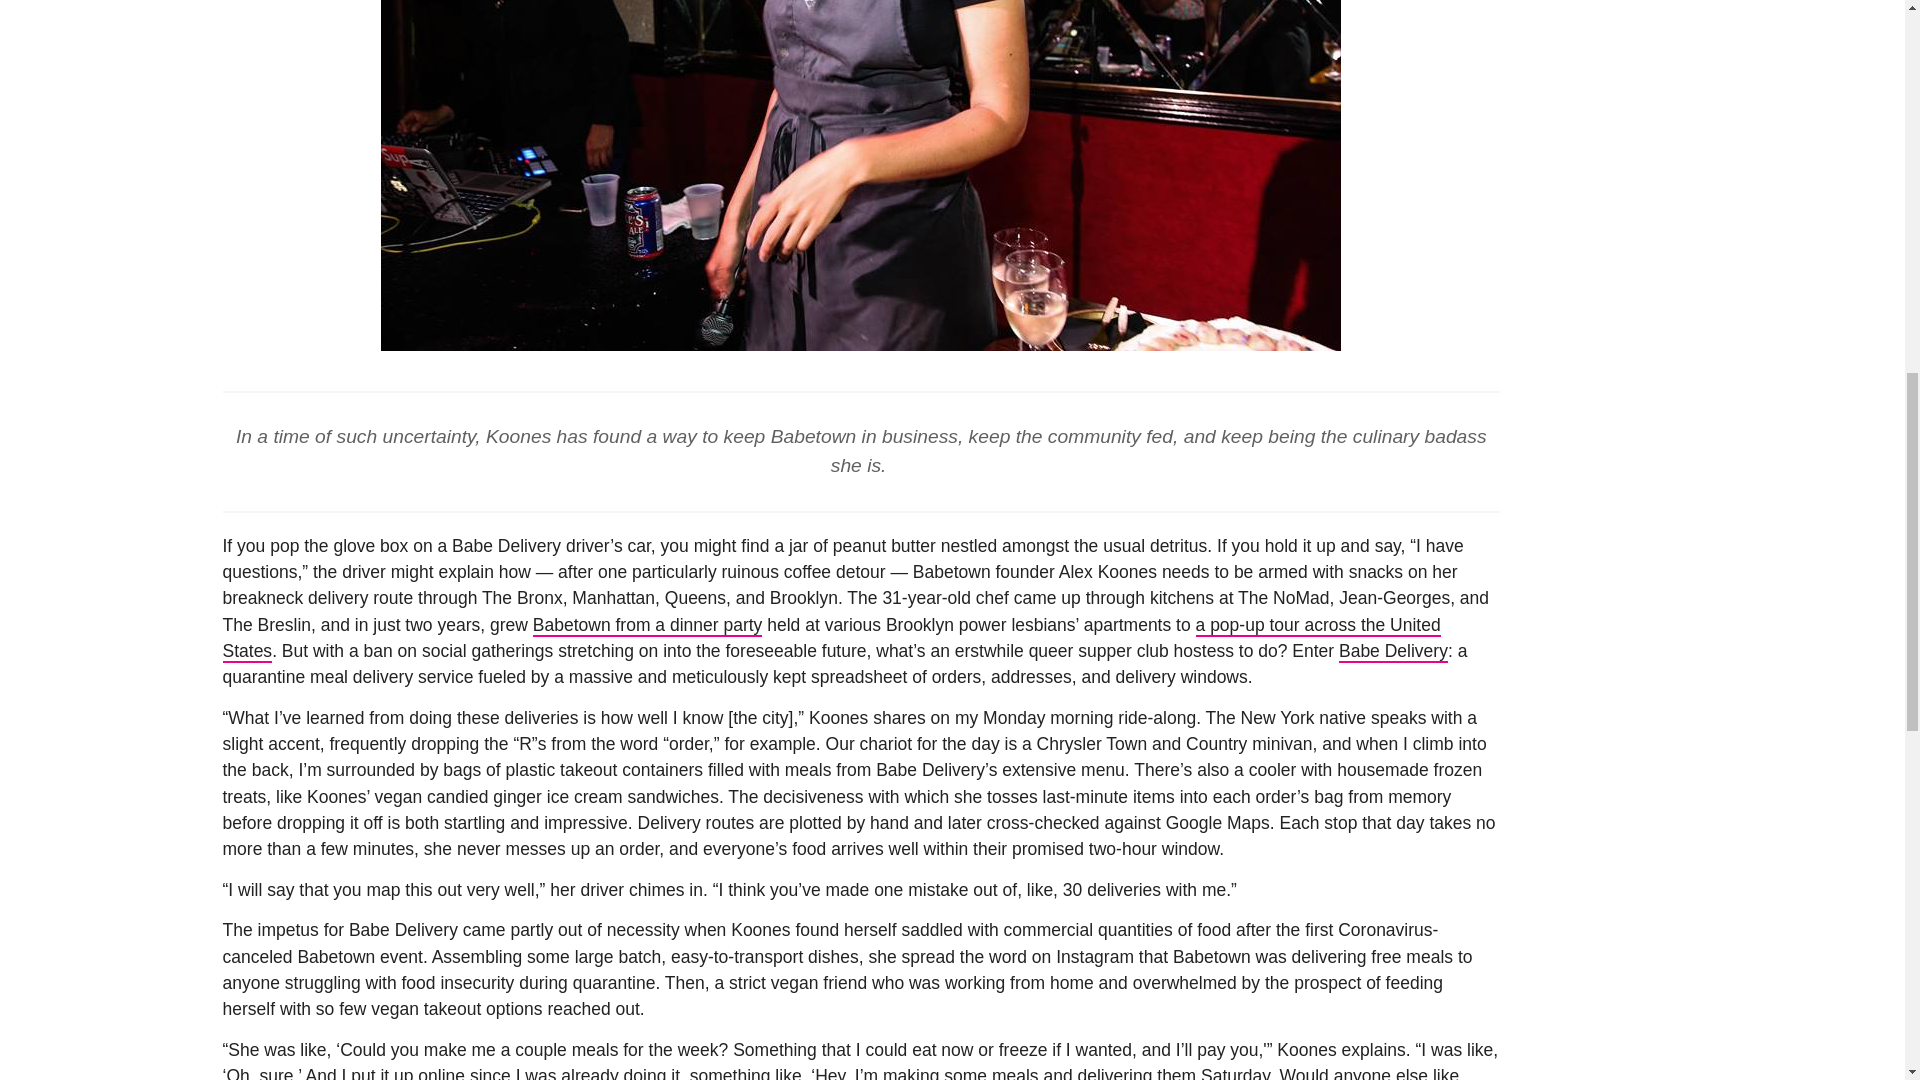 Image resolution: width=1920 pixels, height=1080 pixels. I want to click on Babetown from a dinner party, so click(648, 626).